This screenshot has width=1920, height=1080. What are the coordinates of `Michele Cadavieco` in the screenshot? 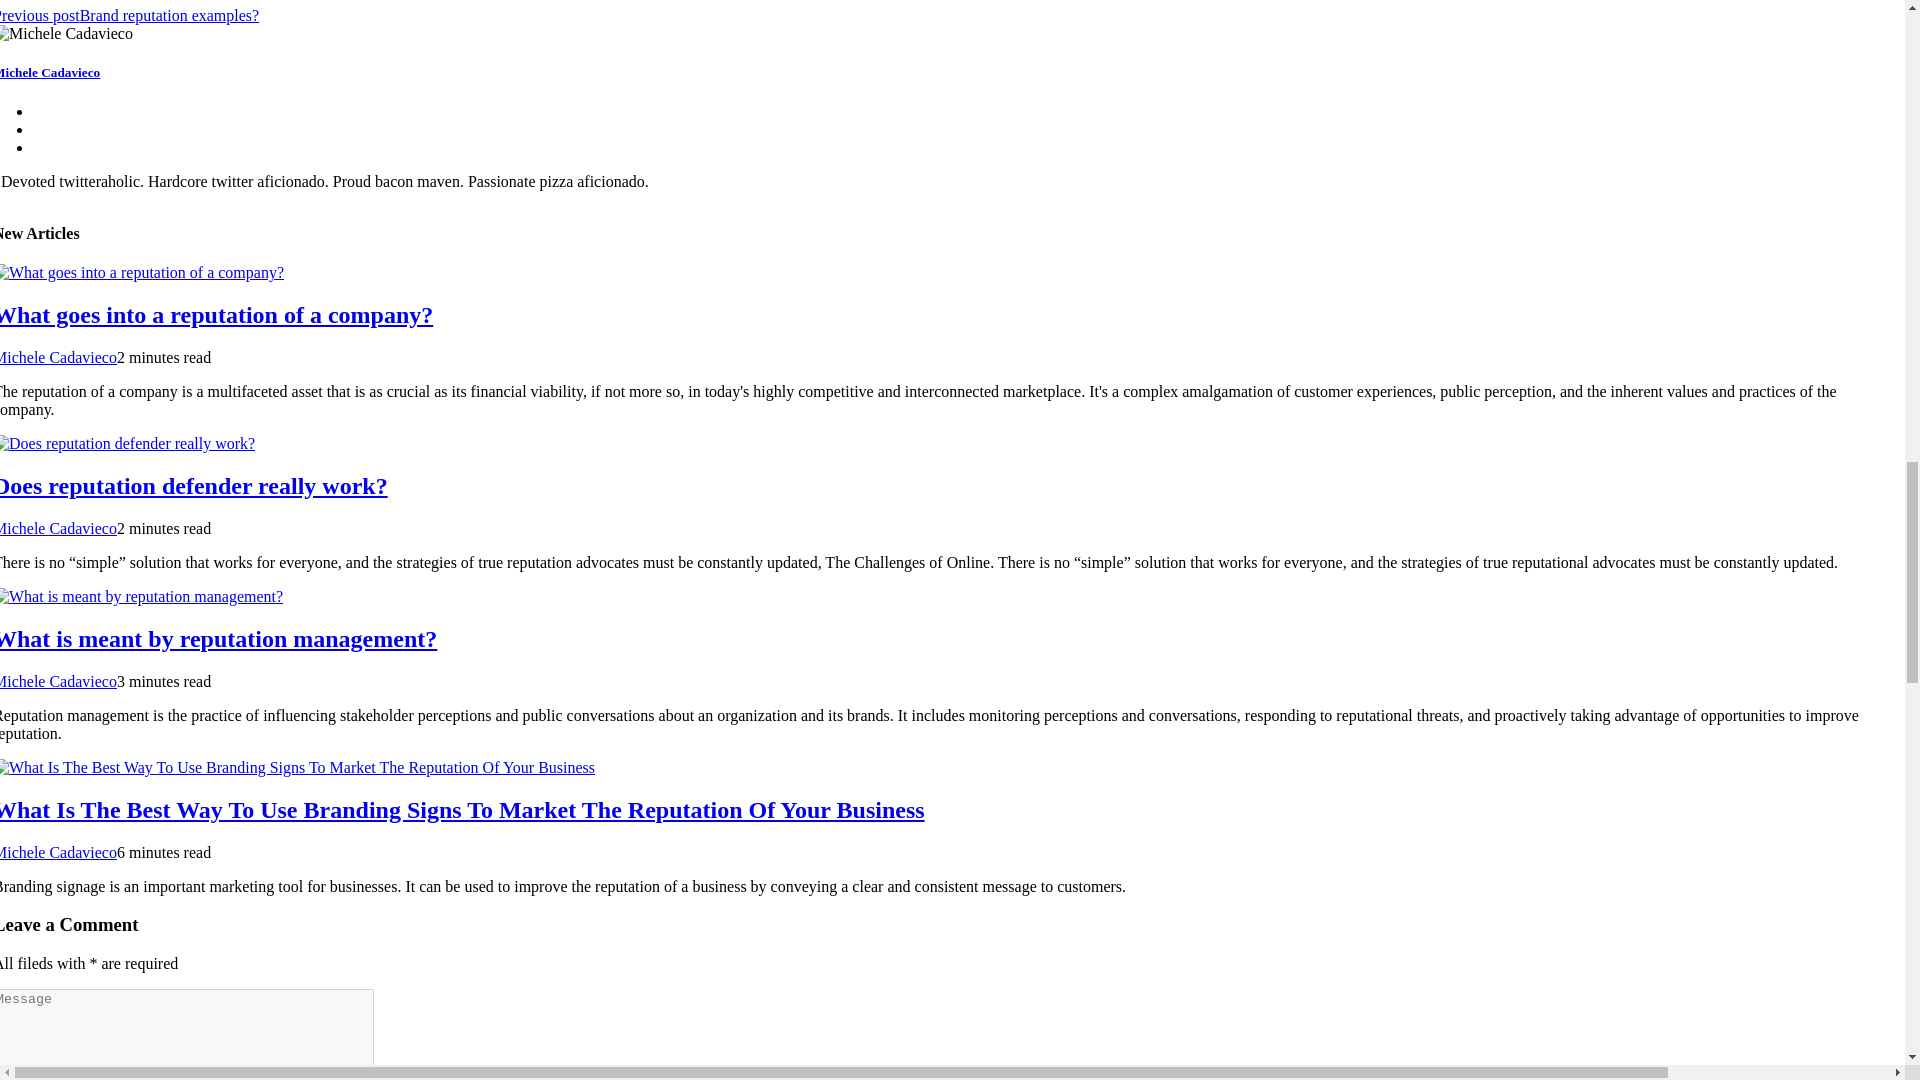 It's located at (58, 852).